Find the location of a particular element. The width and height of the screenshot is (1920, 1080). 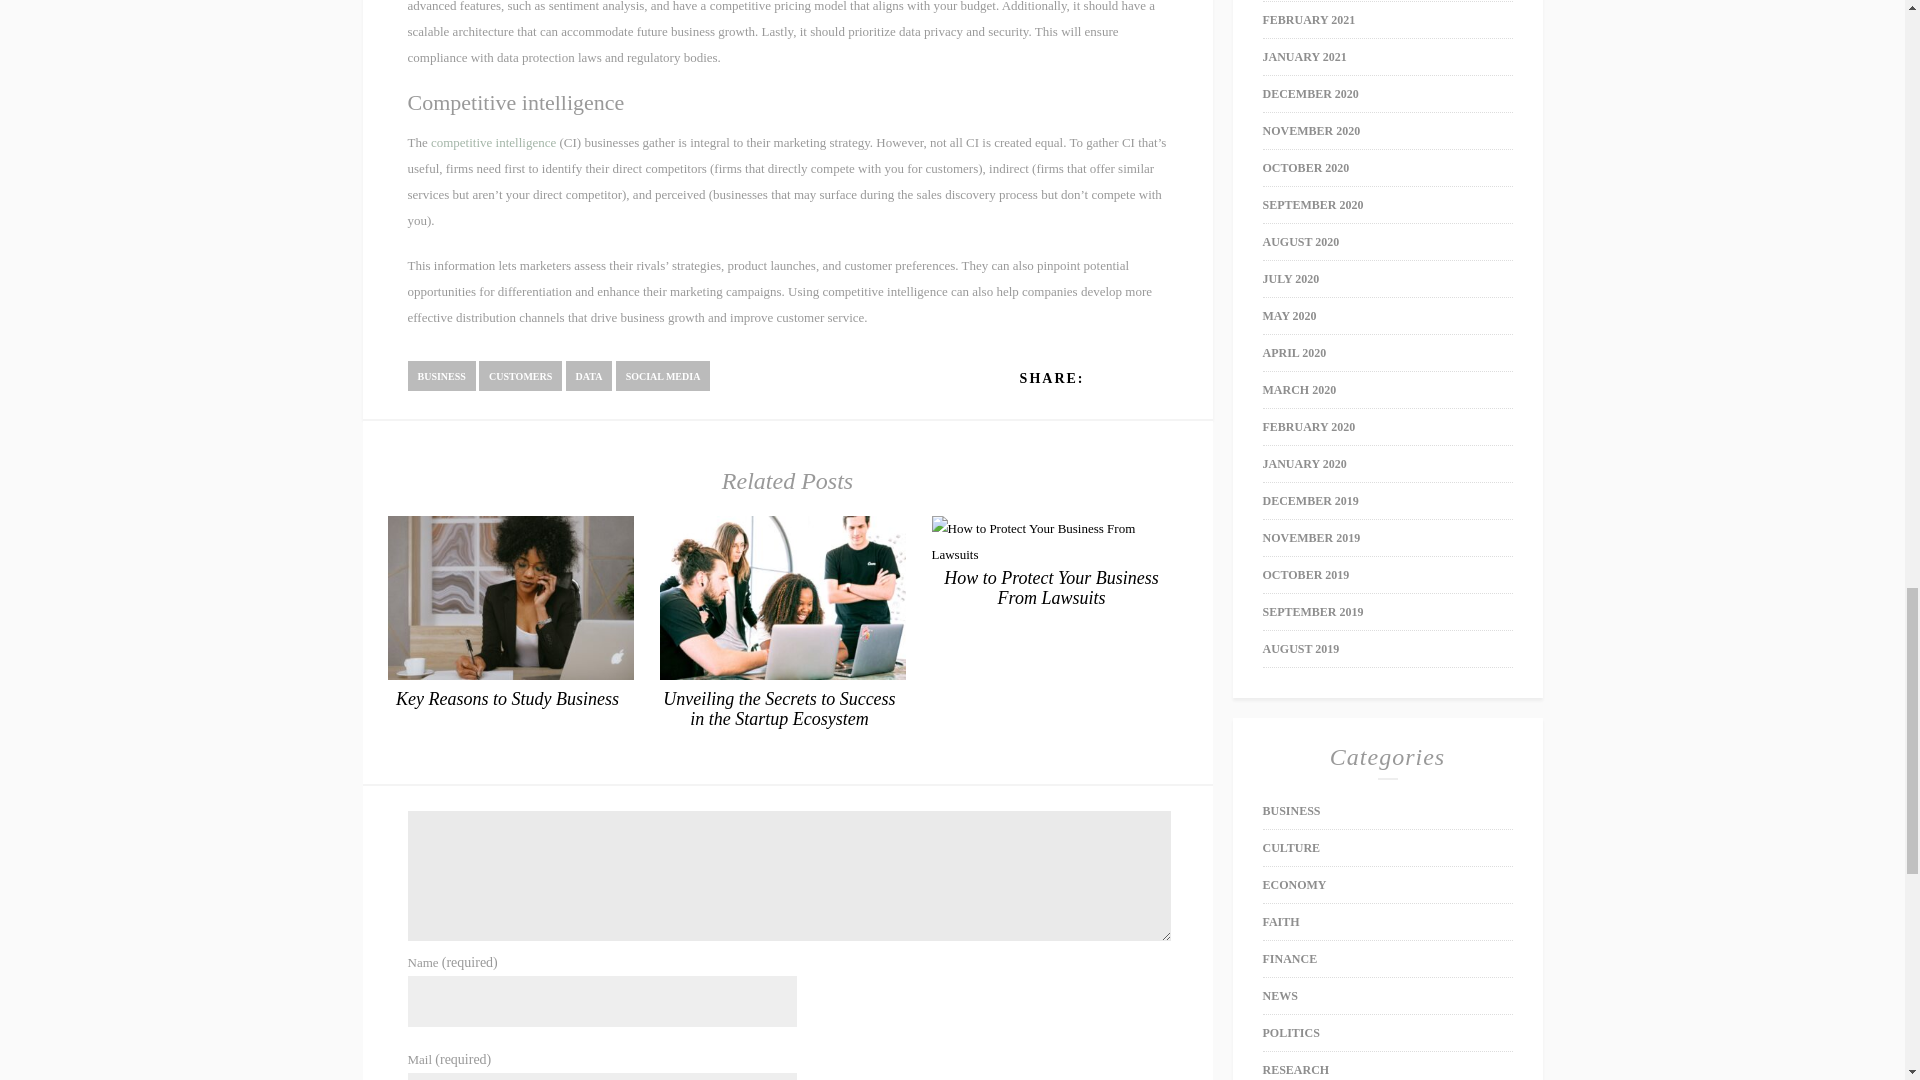

Permanent is located at coordinates (1052, 588).